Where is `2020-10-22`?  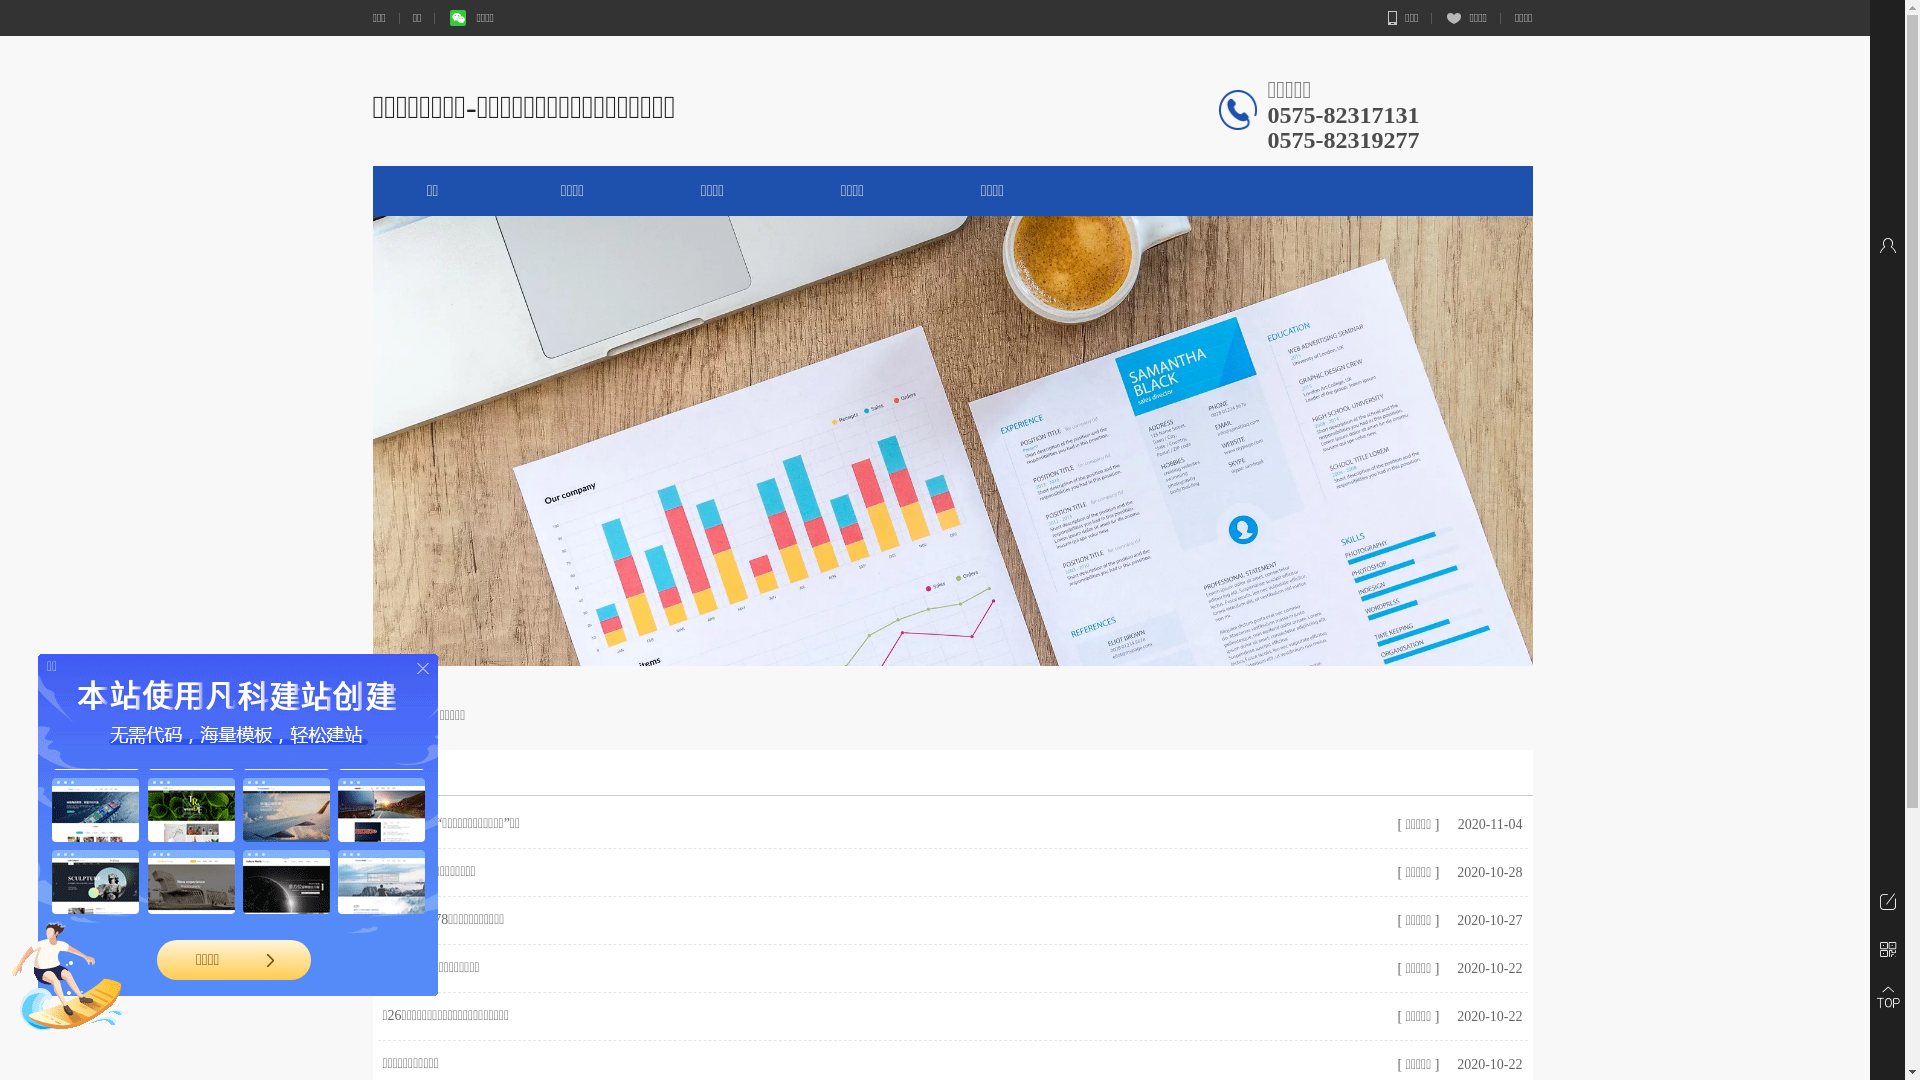 2020-10-22 is located at coordinates (1487, 968).